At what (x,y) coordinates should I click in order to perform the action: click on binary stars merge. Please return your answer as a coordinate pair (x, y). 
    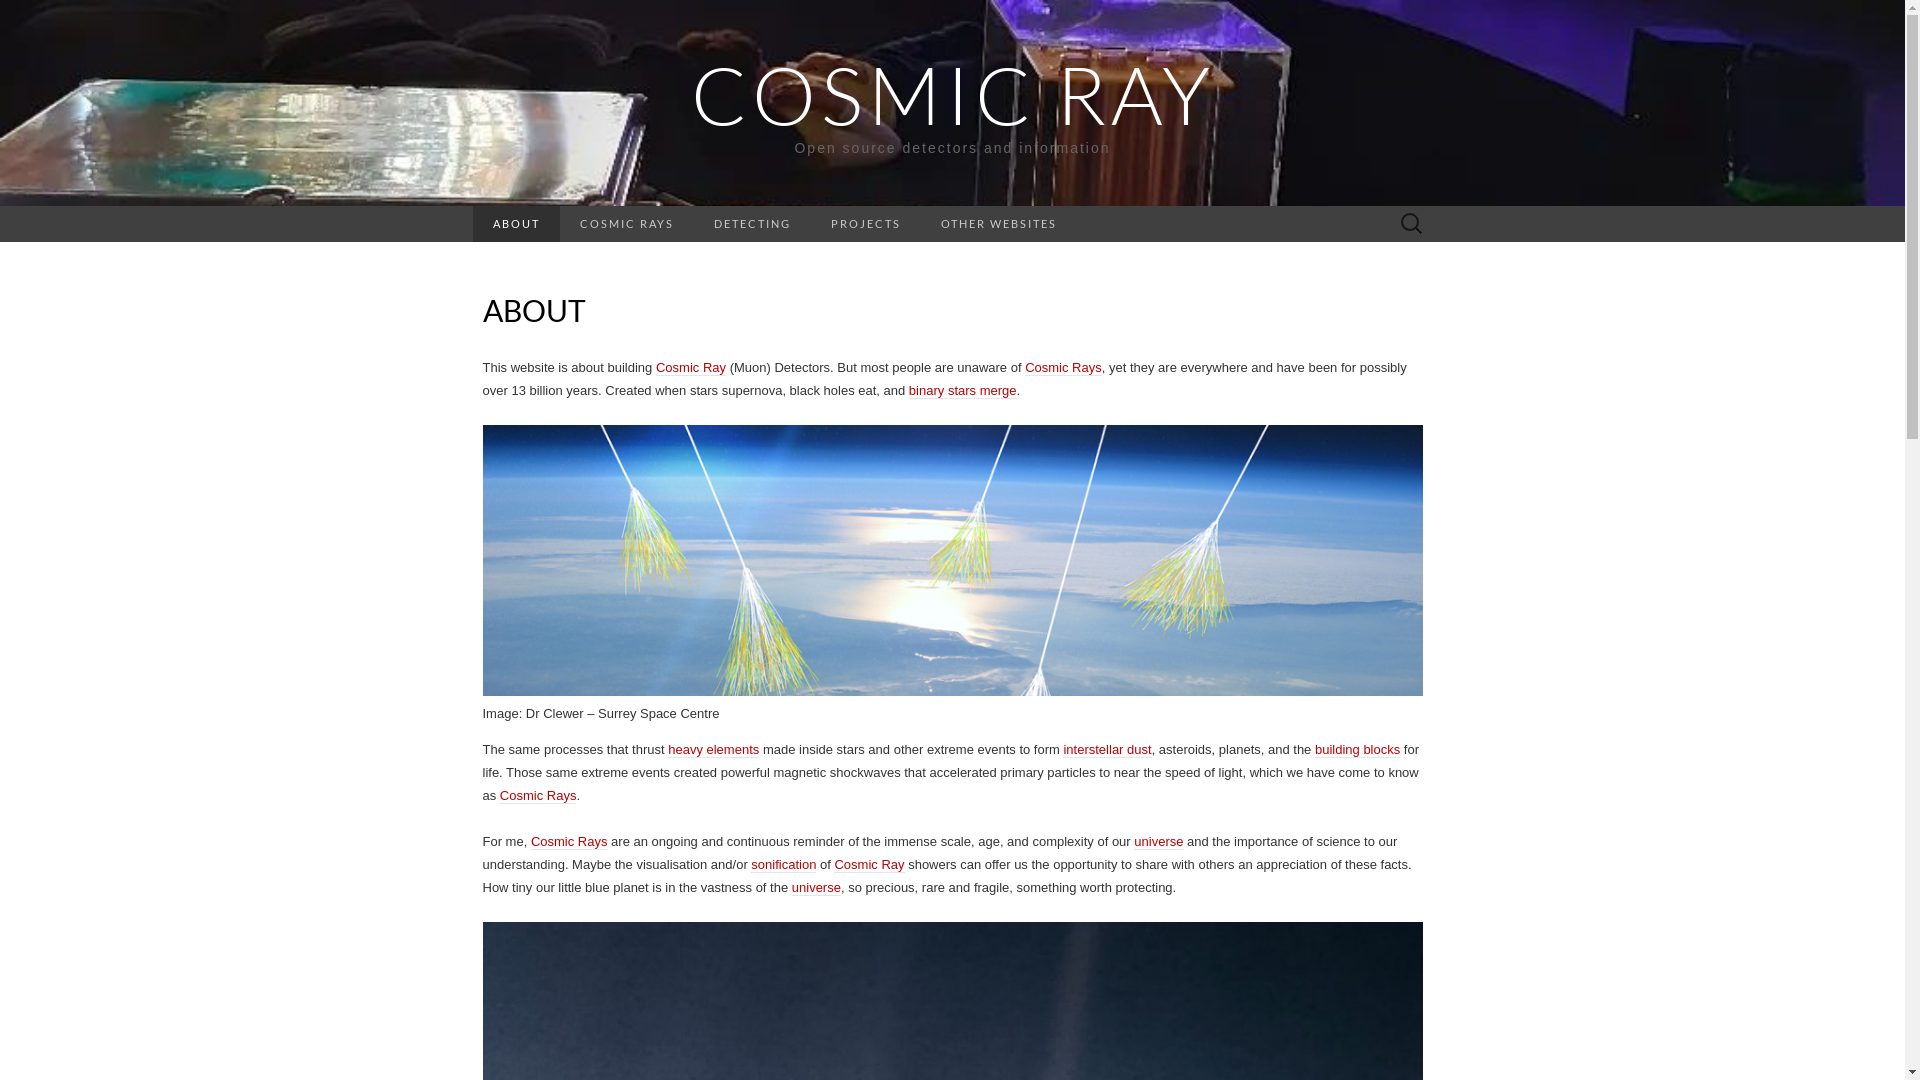
    Looking at the image, I should click on (963, 391).